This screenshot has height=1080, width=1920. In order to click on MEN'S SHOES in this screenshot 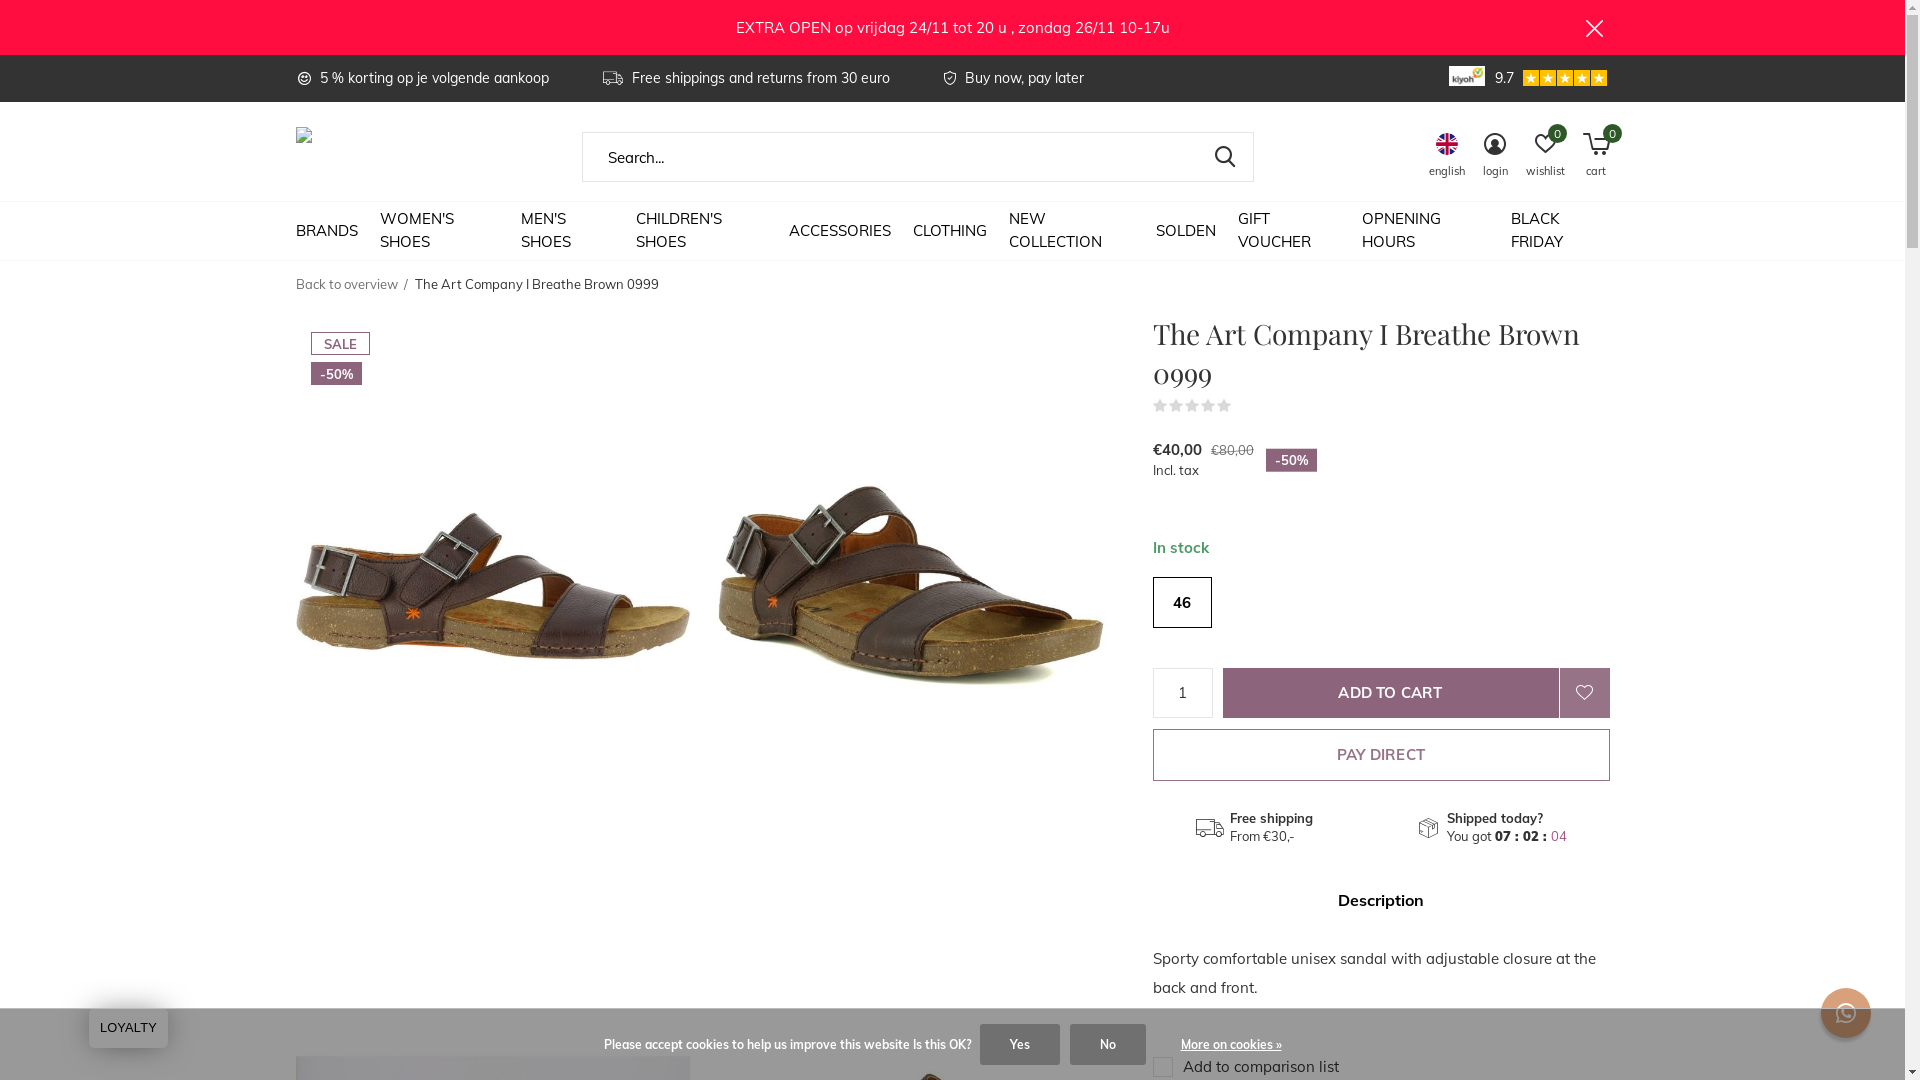, I will do `click(568, 230)`.